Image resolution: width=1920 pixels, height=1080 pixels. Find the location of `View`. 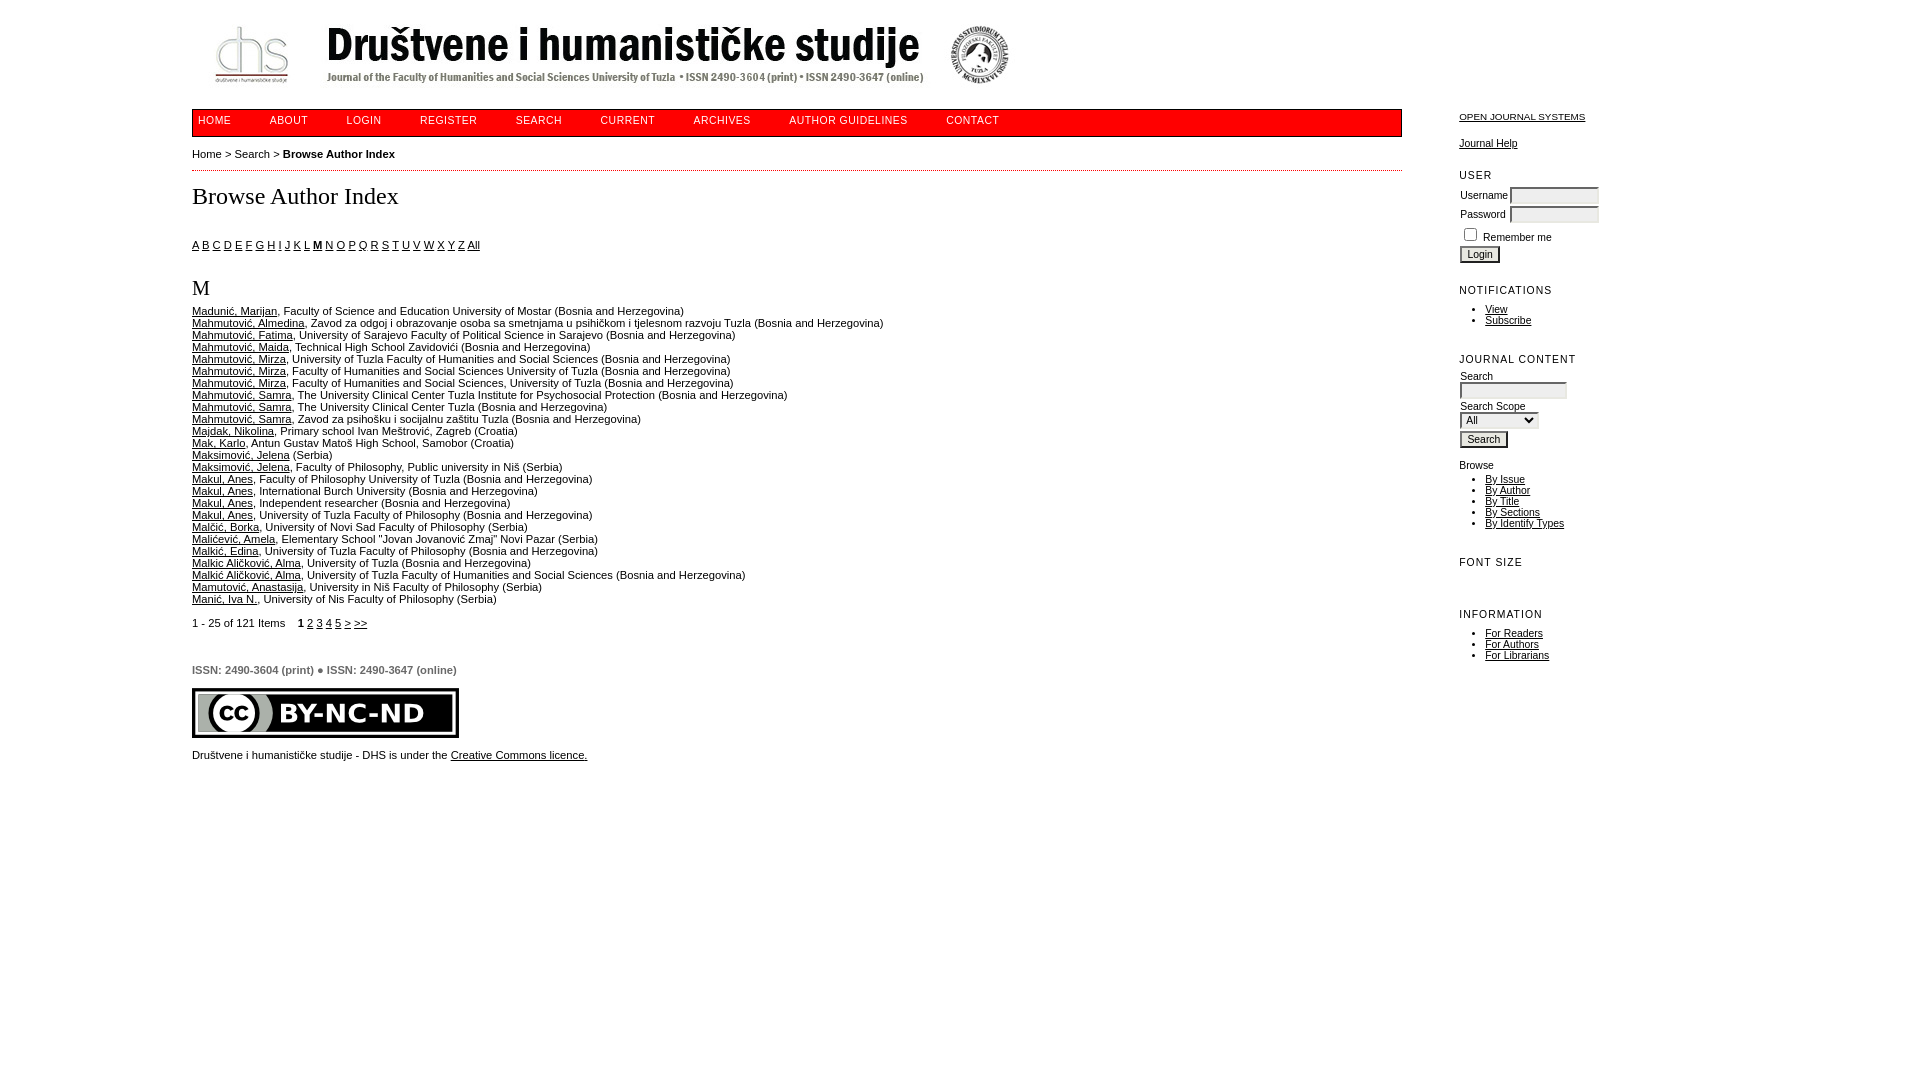

View is located at coordinates (1496, 310).